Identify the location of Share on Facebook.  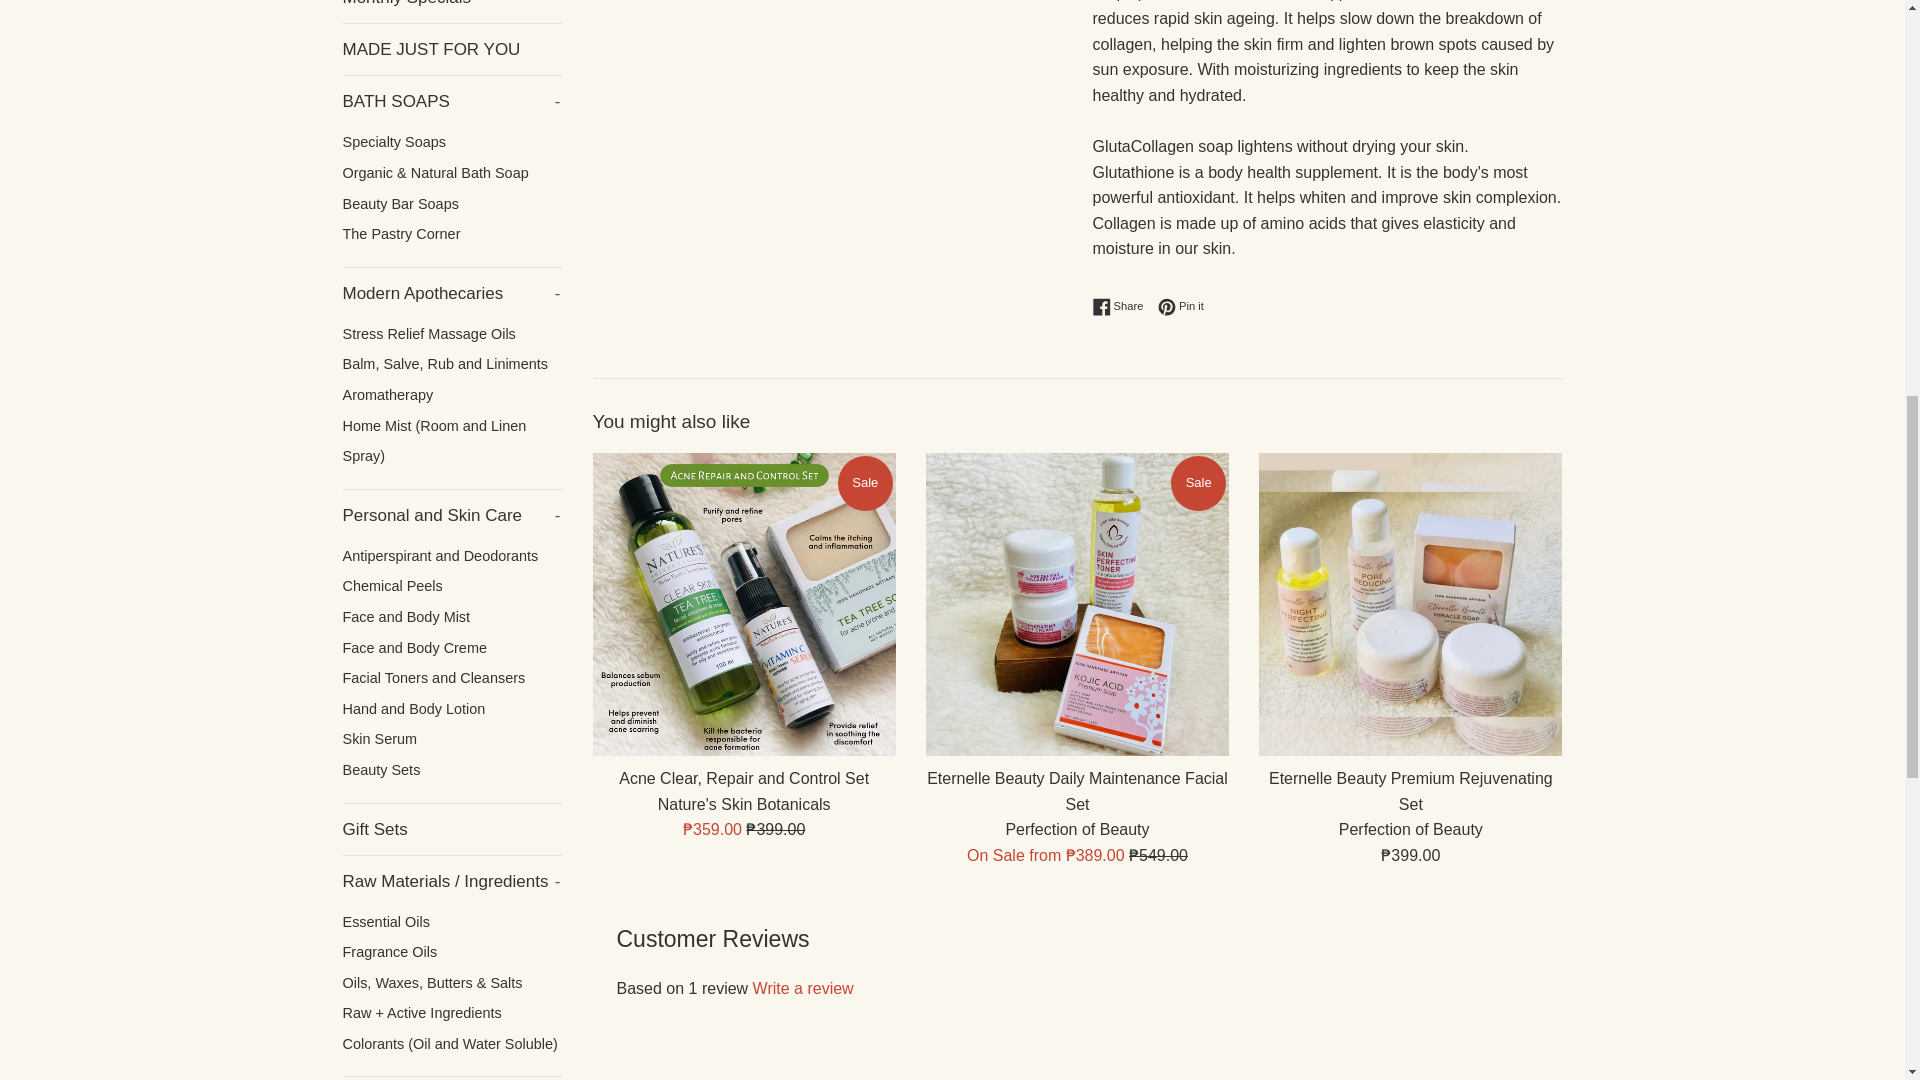
(1076, 604).